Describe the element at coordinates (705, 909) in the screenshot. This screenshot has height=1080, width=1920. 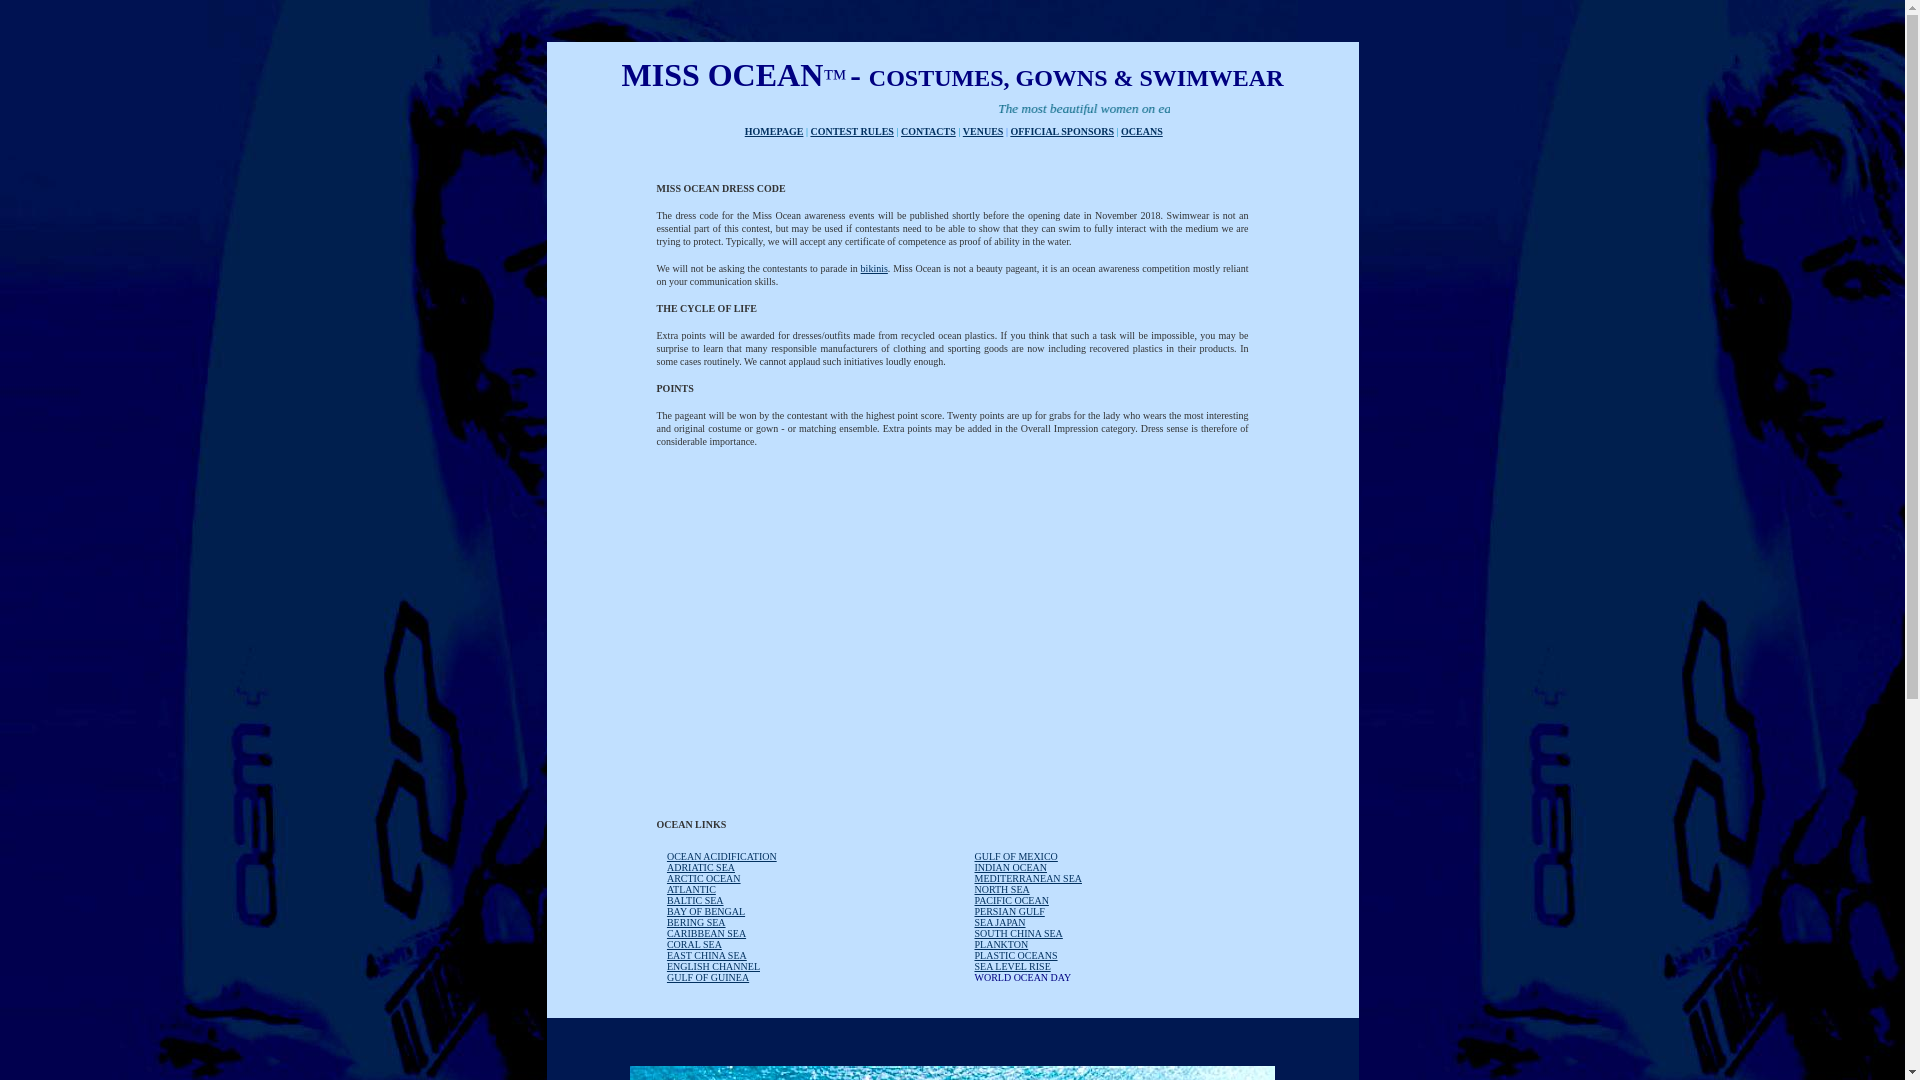
I see `BAY OF BENGAL` at that location.